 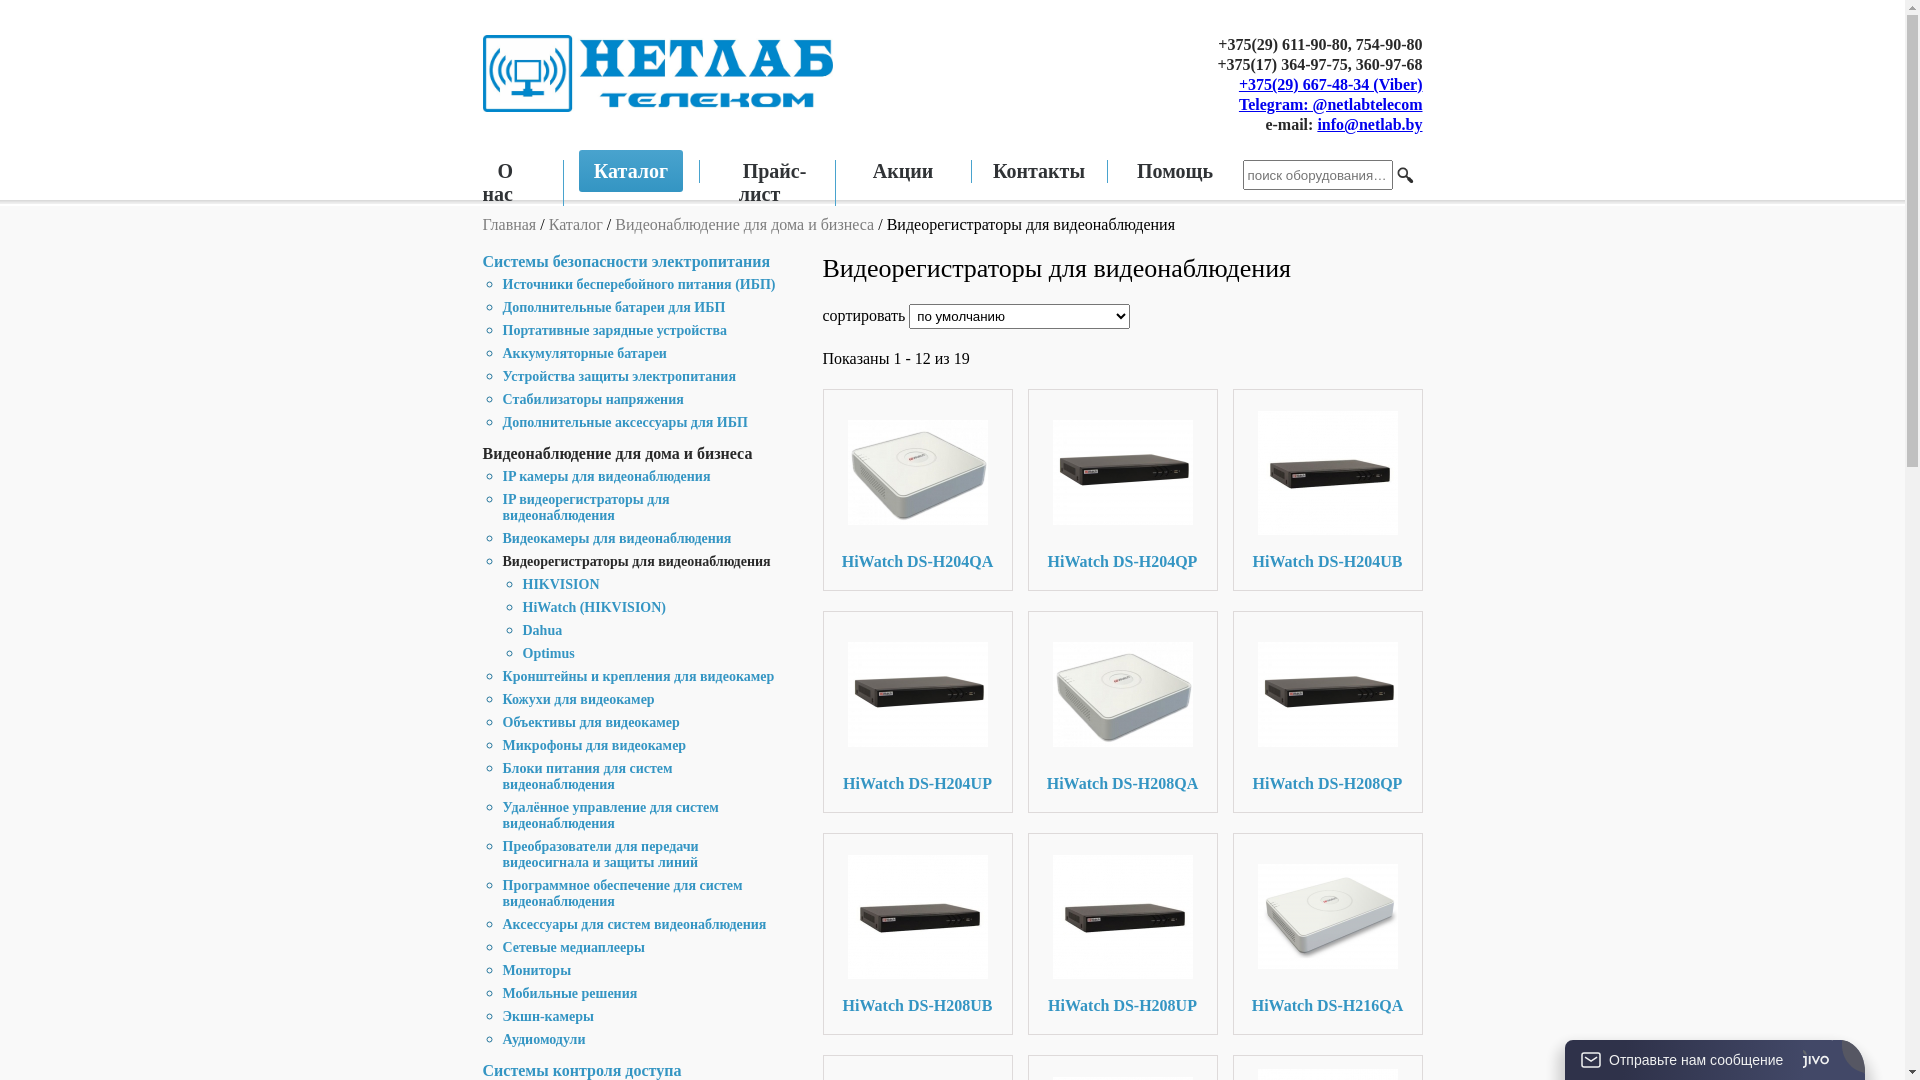 What do you see at coordinates (918, 562) in the screenshot?
I see `HiWatch DS-H204QA` at bounding box center [918, 562].